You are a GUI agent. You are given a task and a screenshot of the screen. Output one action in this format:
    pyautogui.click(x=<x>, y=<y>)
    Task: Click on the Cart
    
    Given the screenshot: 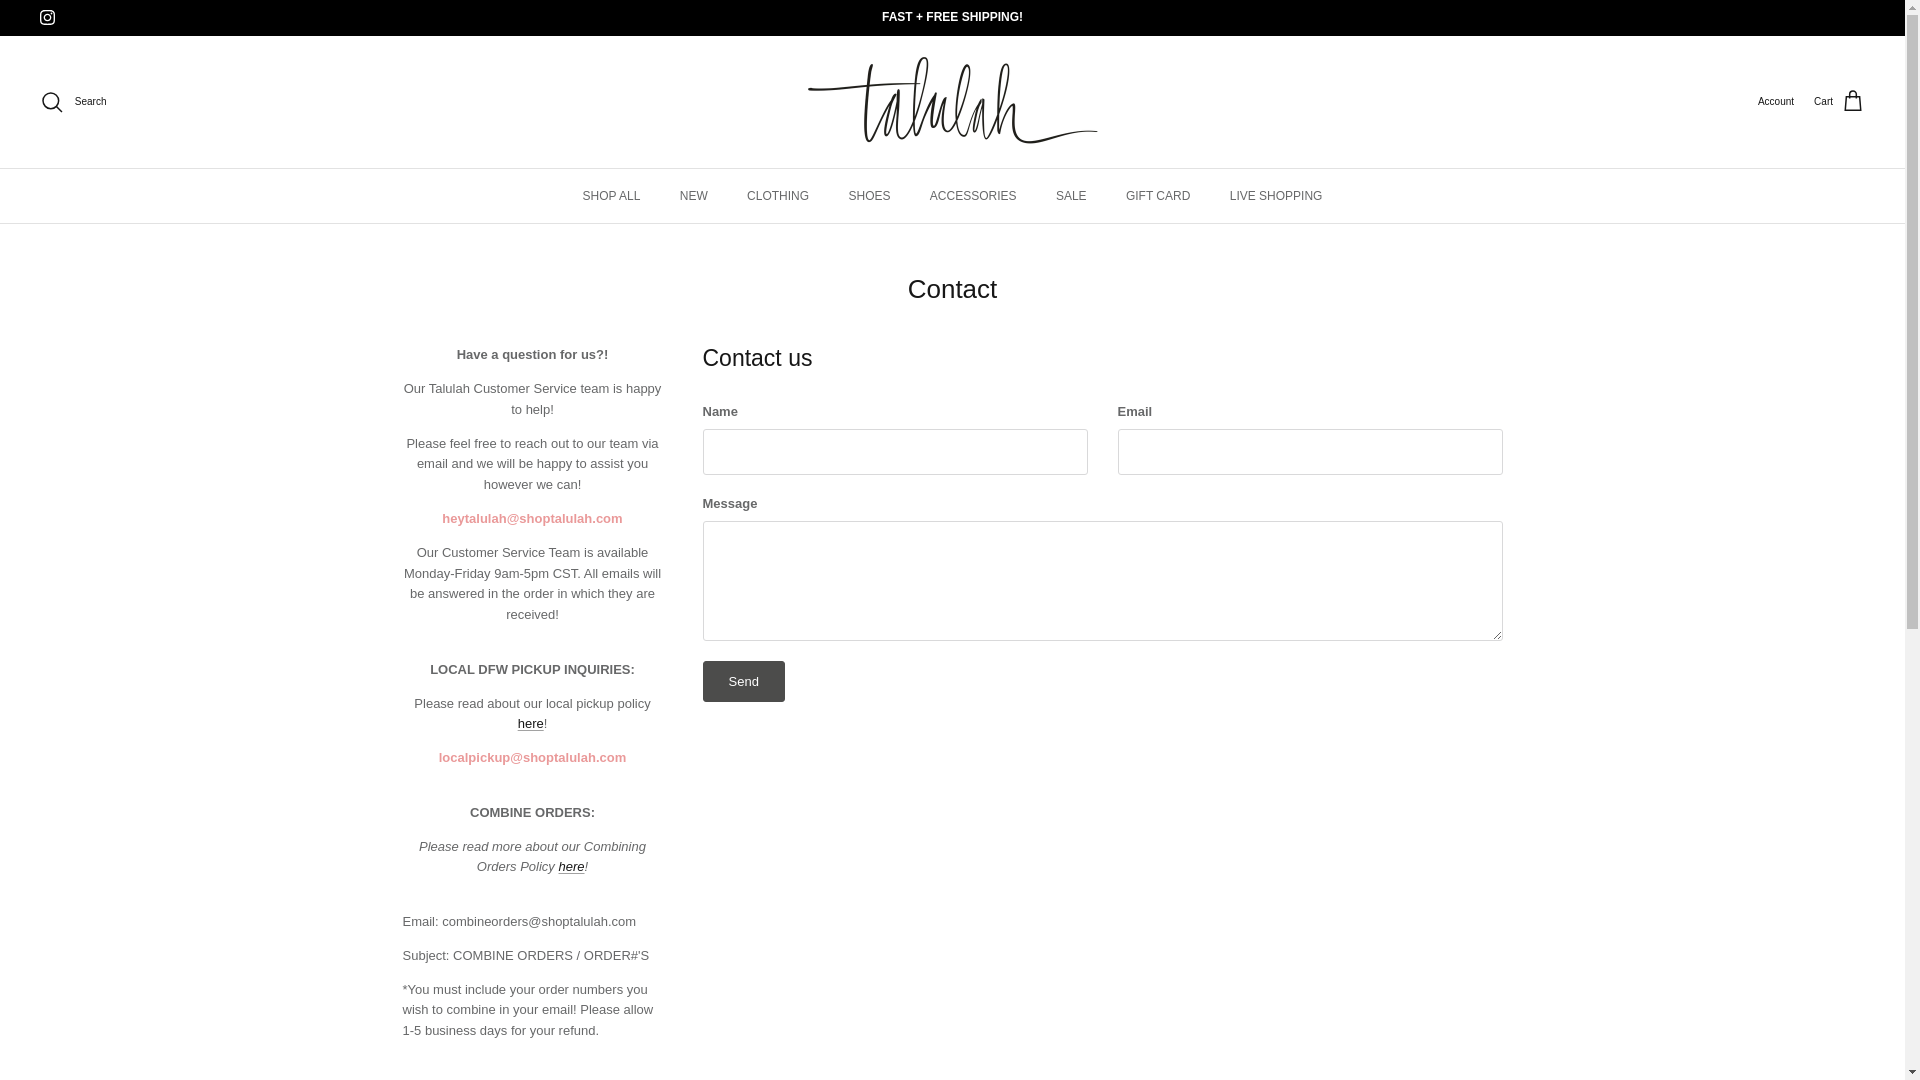 What is the action you would take?
    pyautogui.click(x=1839, y=101)
    